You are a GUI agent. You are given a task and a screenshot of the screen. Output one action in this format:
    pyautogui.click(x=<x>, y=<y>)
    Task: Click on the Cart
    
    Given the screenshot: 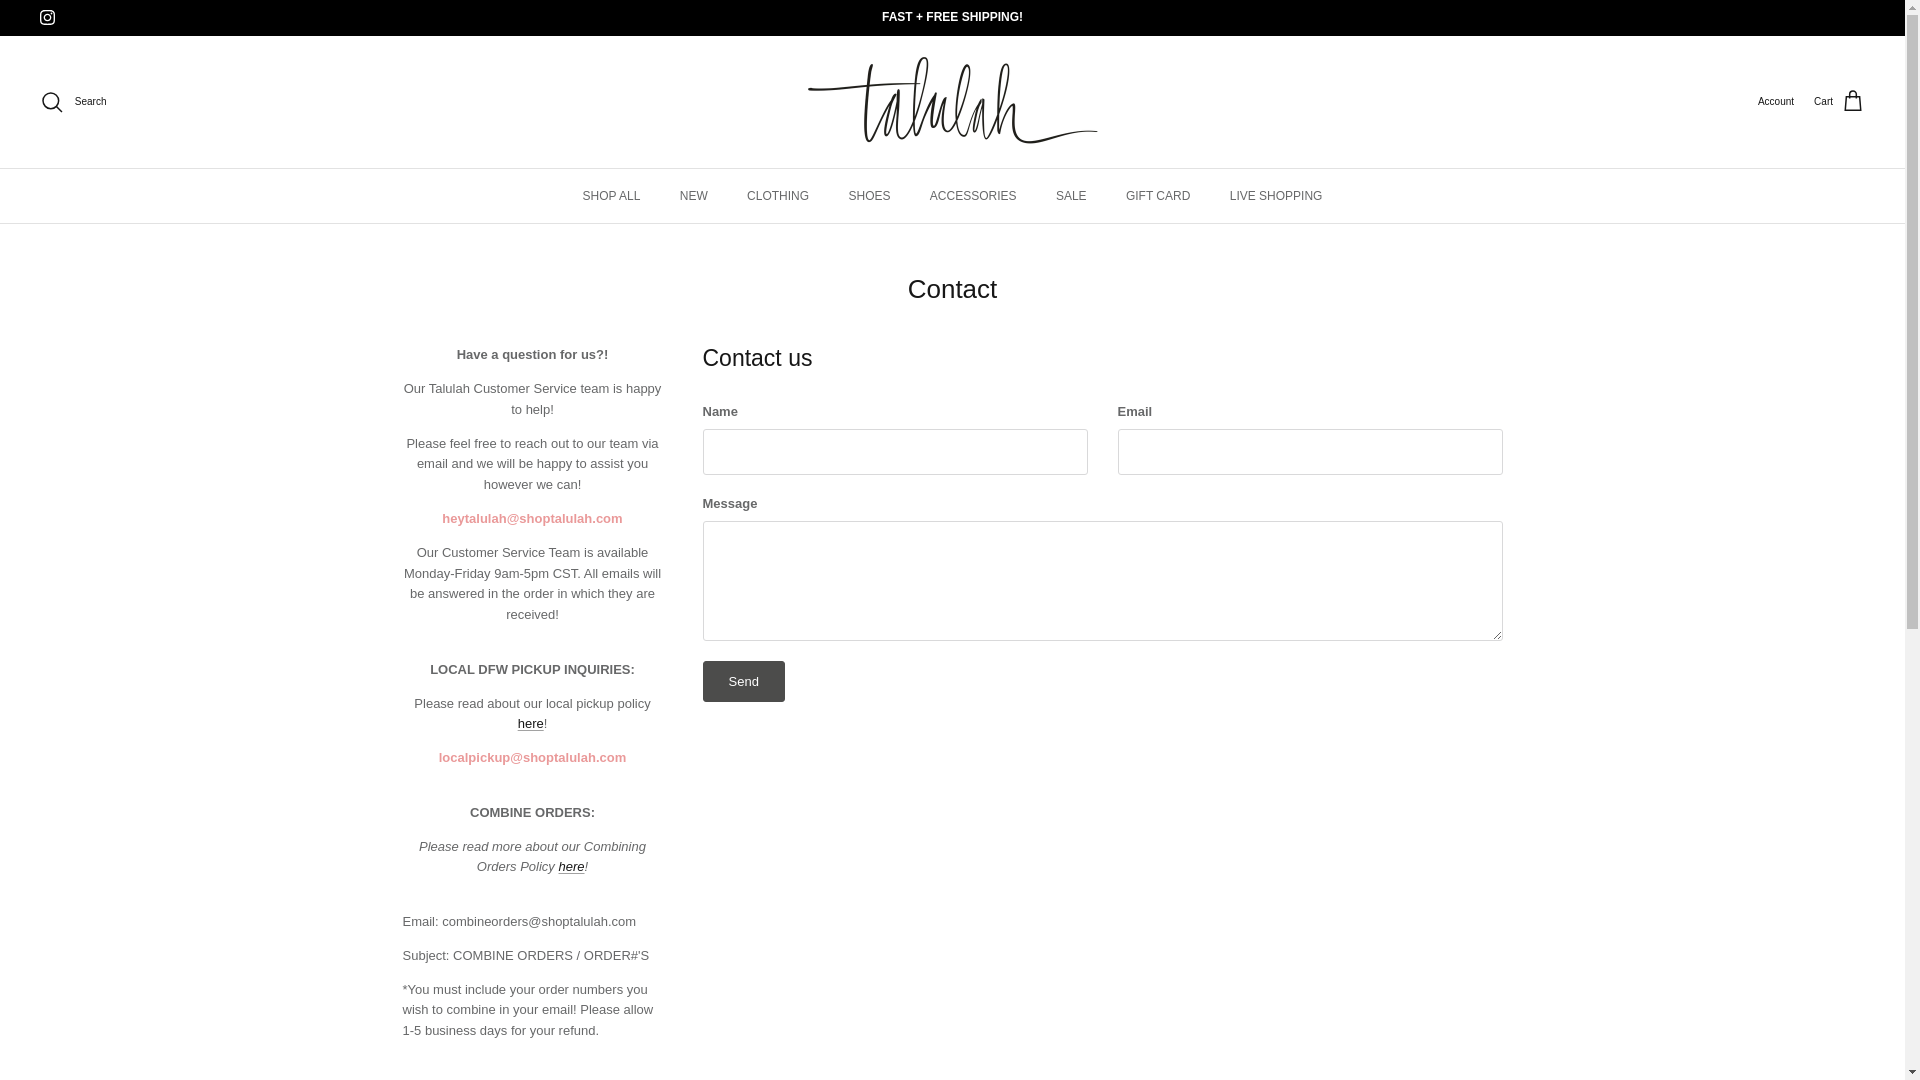 What is the action you would take?
    pyautogui.click(x=1839, y=101)
    